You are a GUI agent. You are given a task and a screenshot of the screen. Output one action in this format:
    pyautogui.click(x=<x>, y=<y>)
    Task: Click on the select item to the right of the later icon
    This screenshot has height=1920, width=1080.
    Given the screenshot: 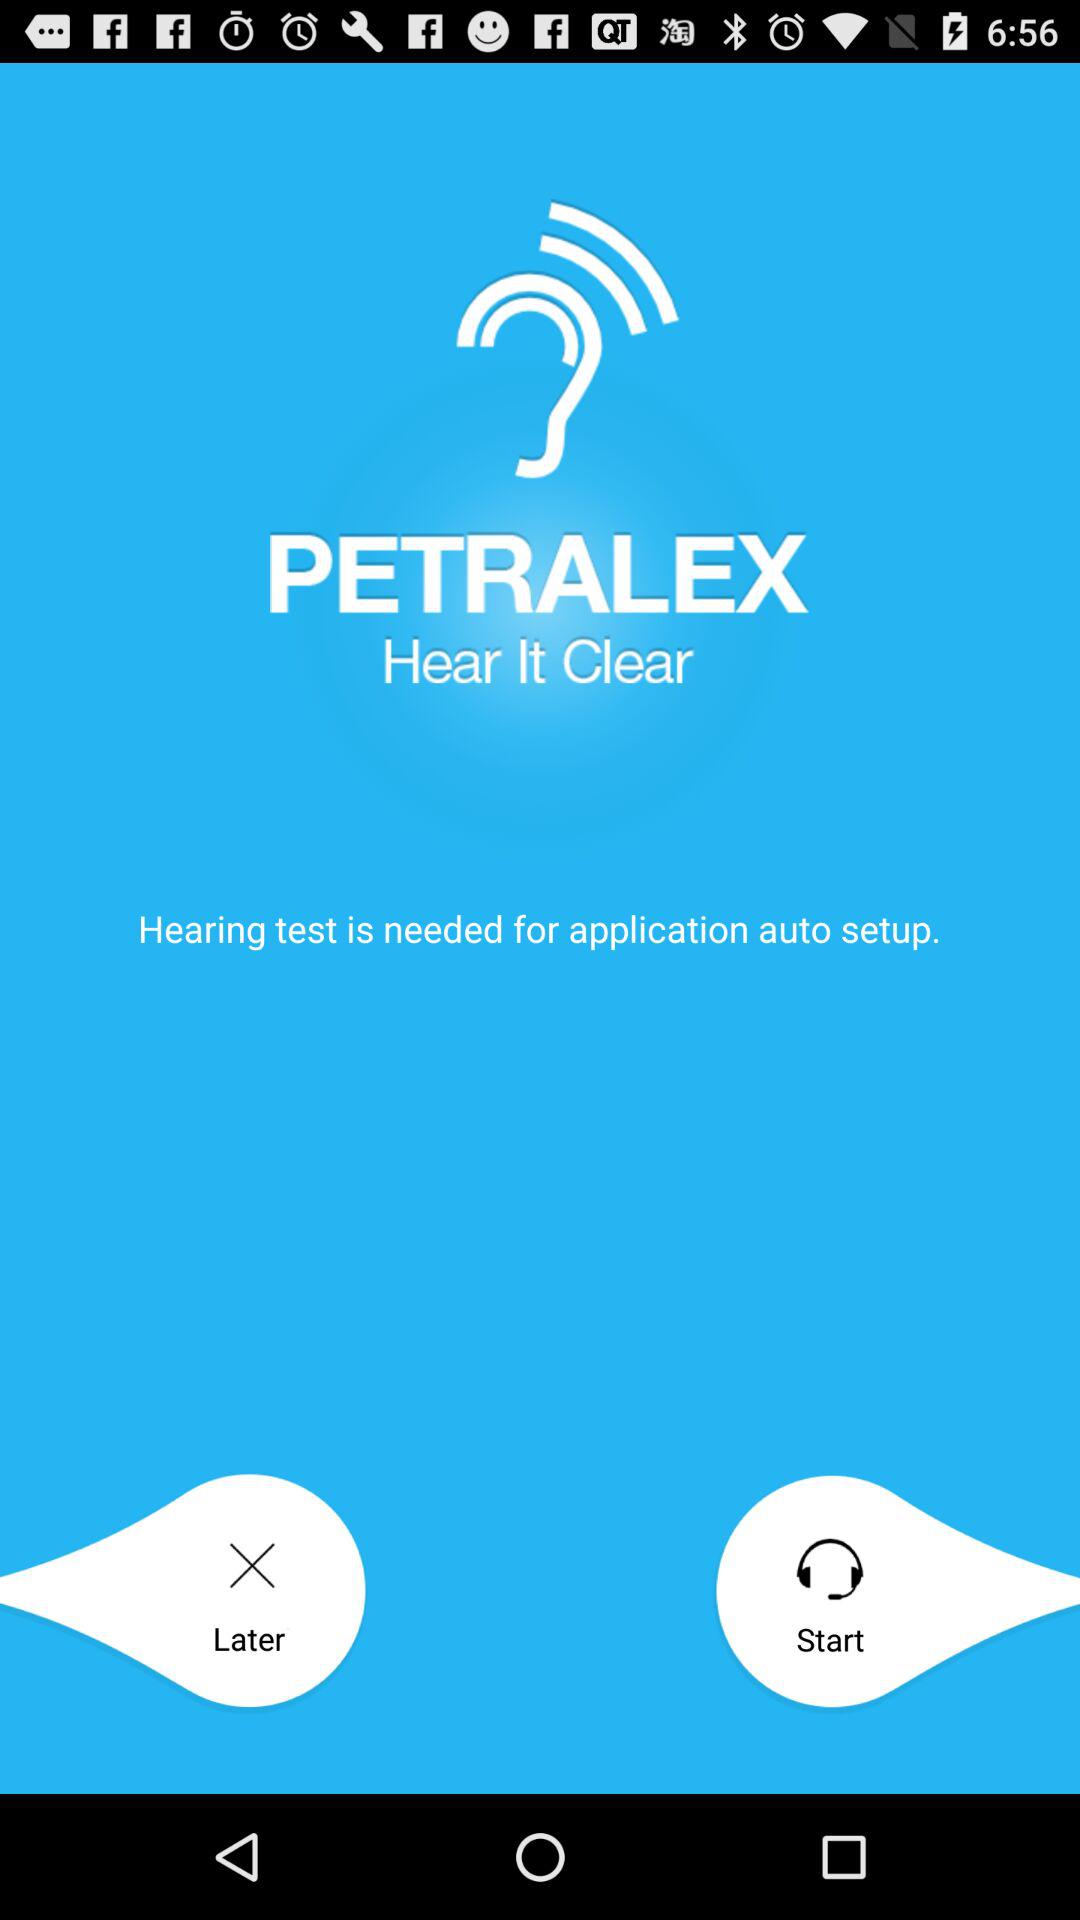 What is the action you would take?
    pyautogui.click(x=896, y=1594)
    